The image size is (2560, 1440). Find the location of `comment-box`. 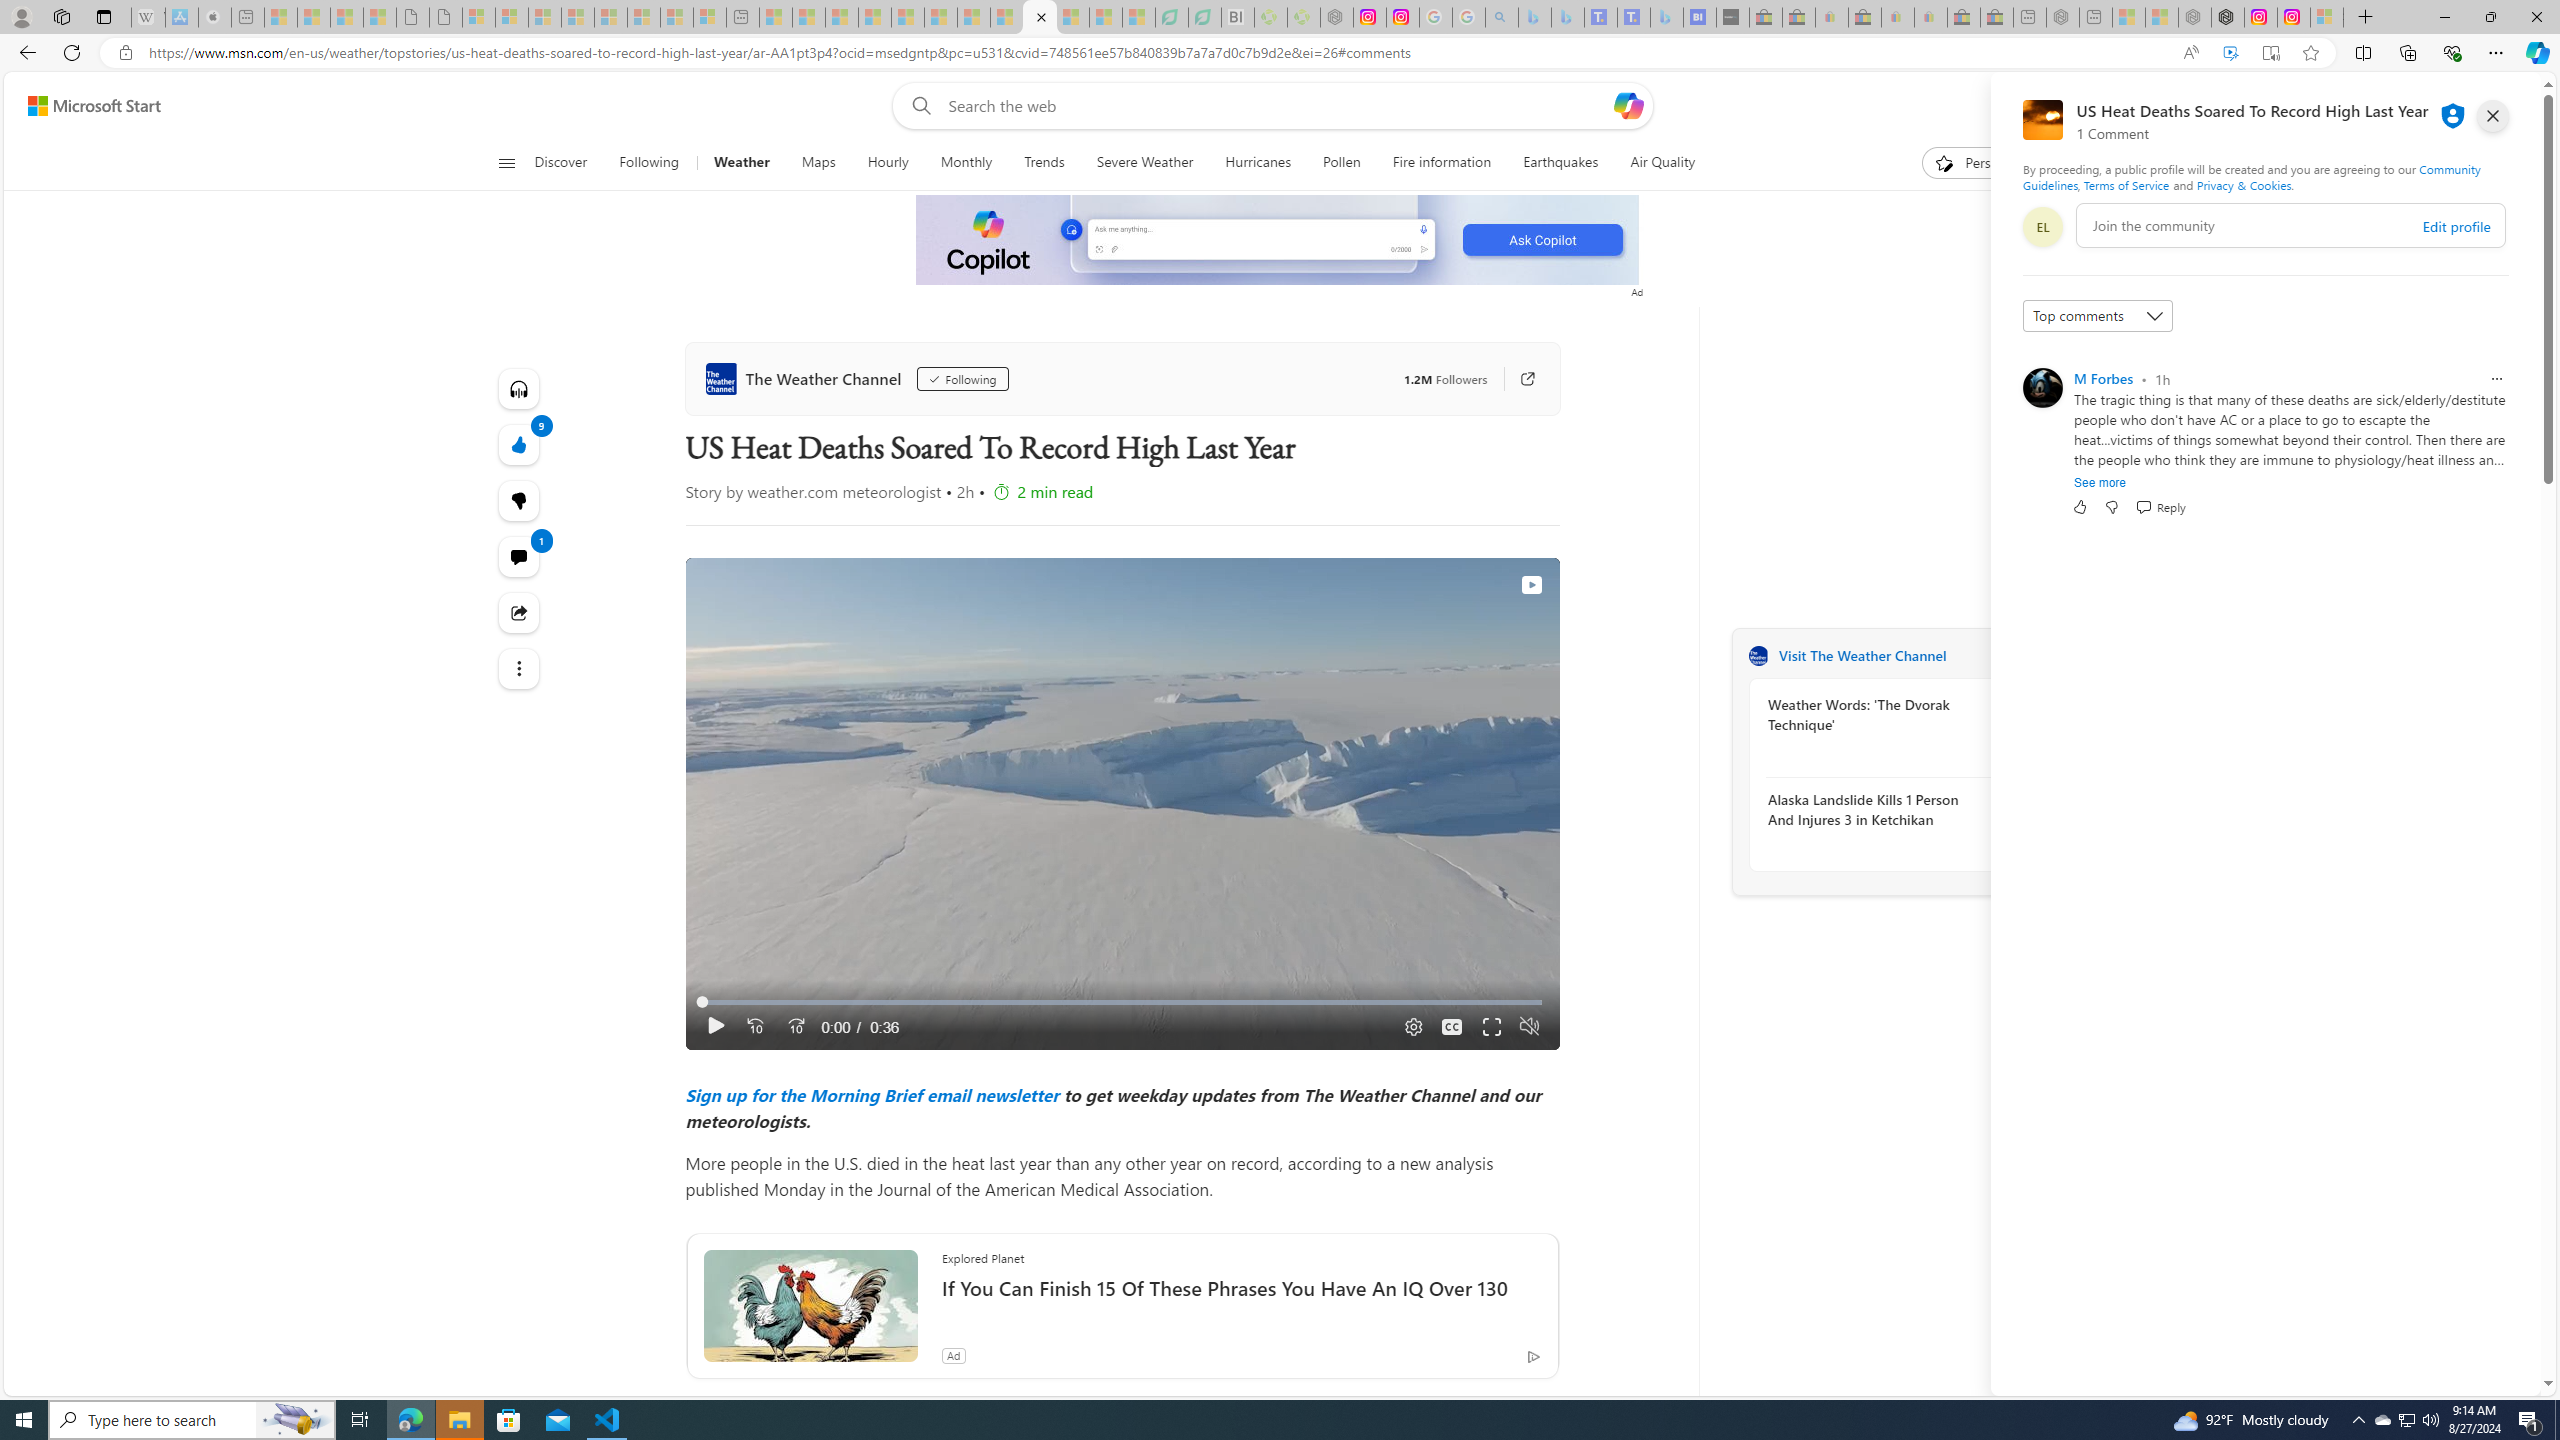

comment-box is located at coordinates (2291, 225).